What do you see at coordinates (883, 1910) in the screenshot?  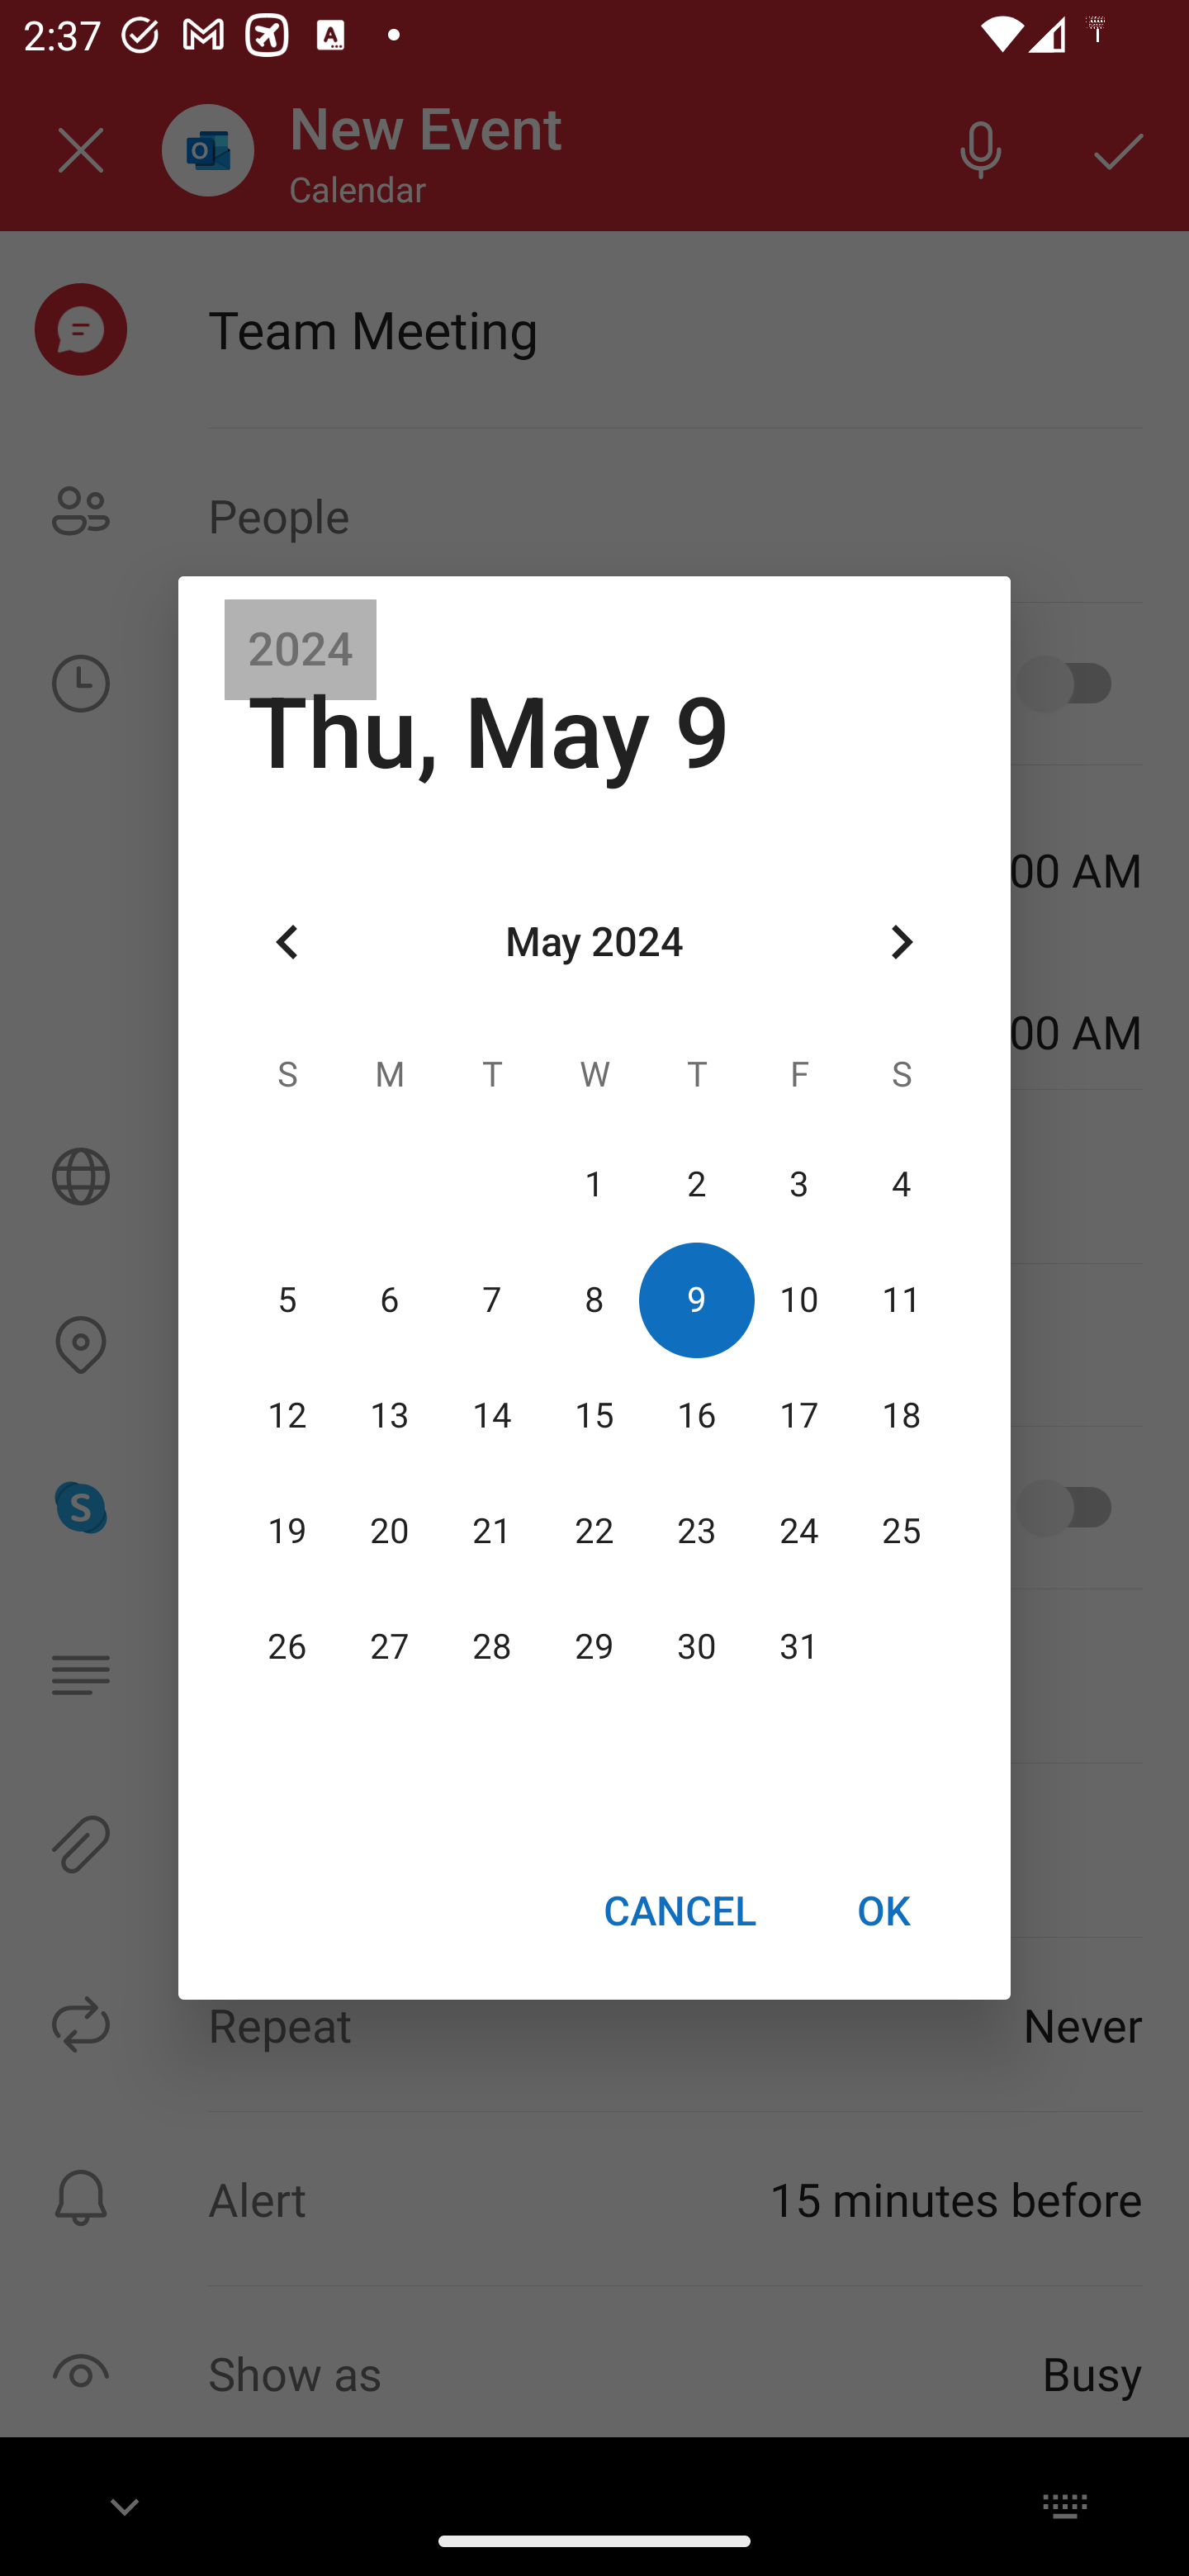 I see `OK` at bounding box center [883, 1910].